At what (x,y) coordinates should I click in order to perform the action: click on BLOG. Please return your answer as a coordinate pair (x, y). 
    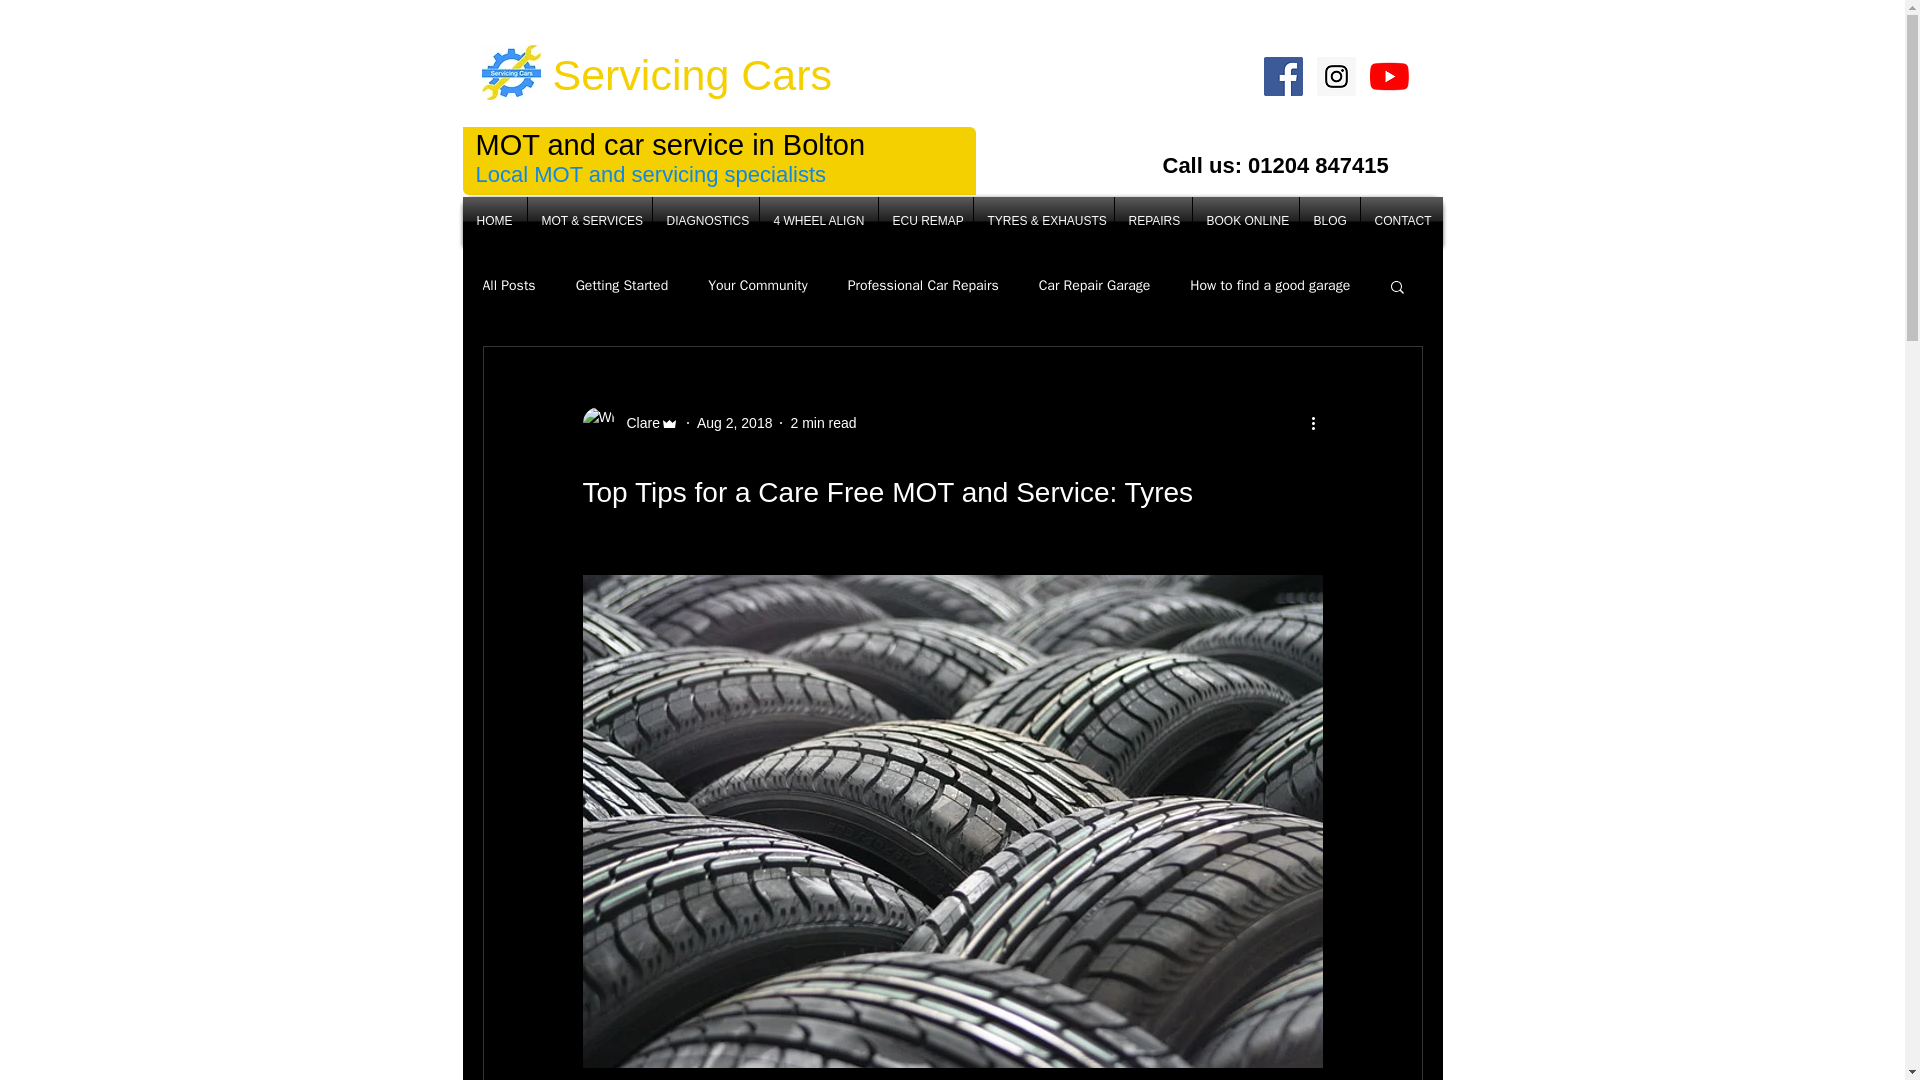
    Looking at the image, I should click on (1329, 221).